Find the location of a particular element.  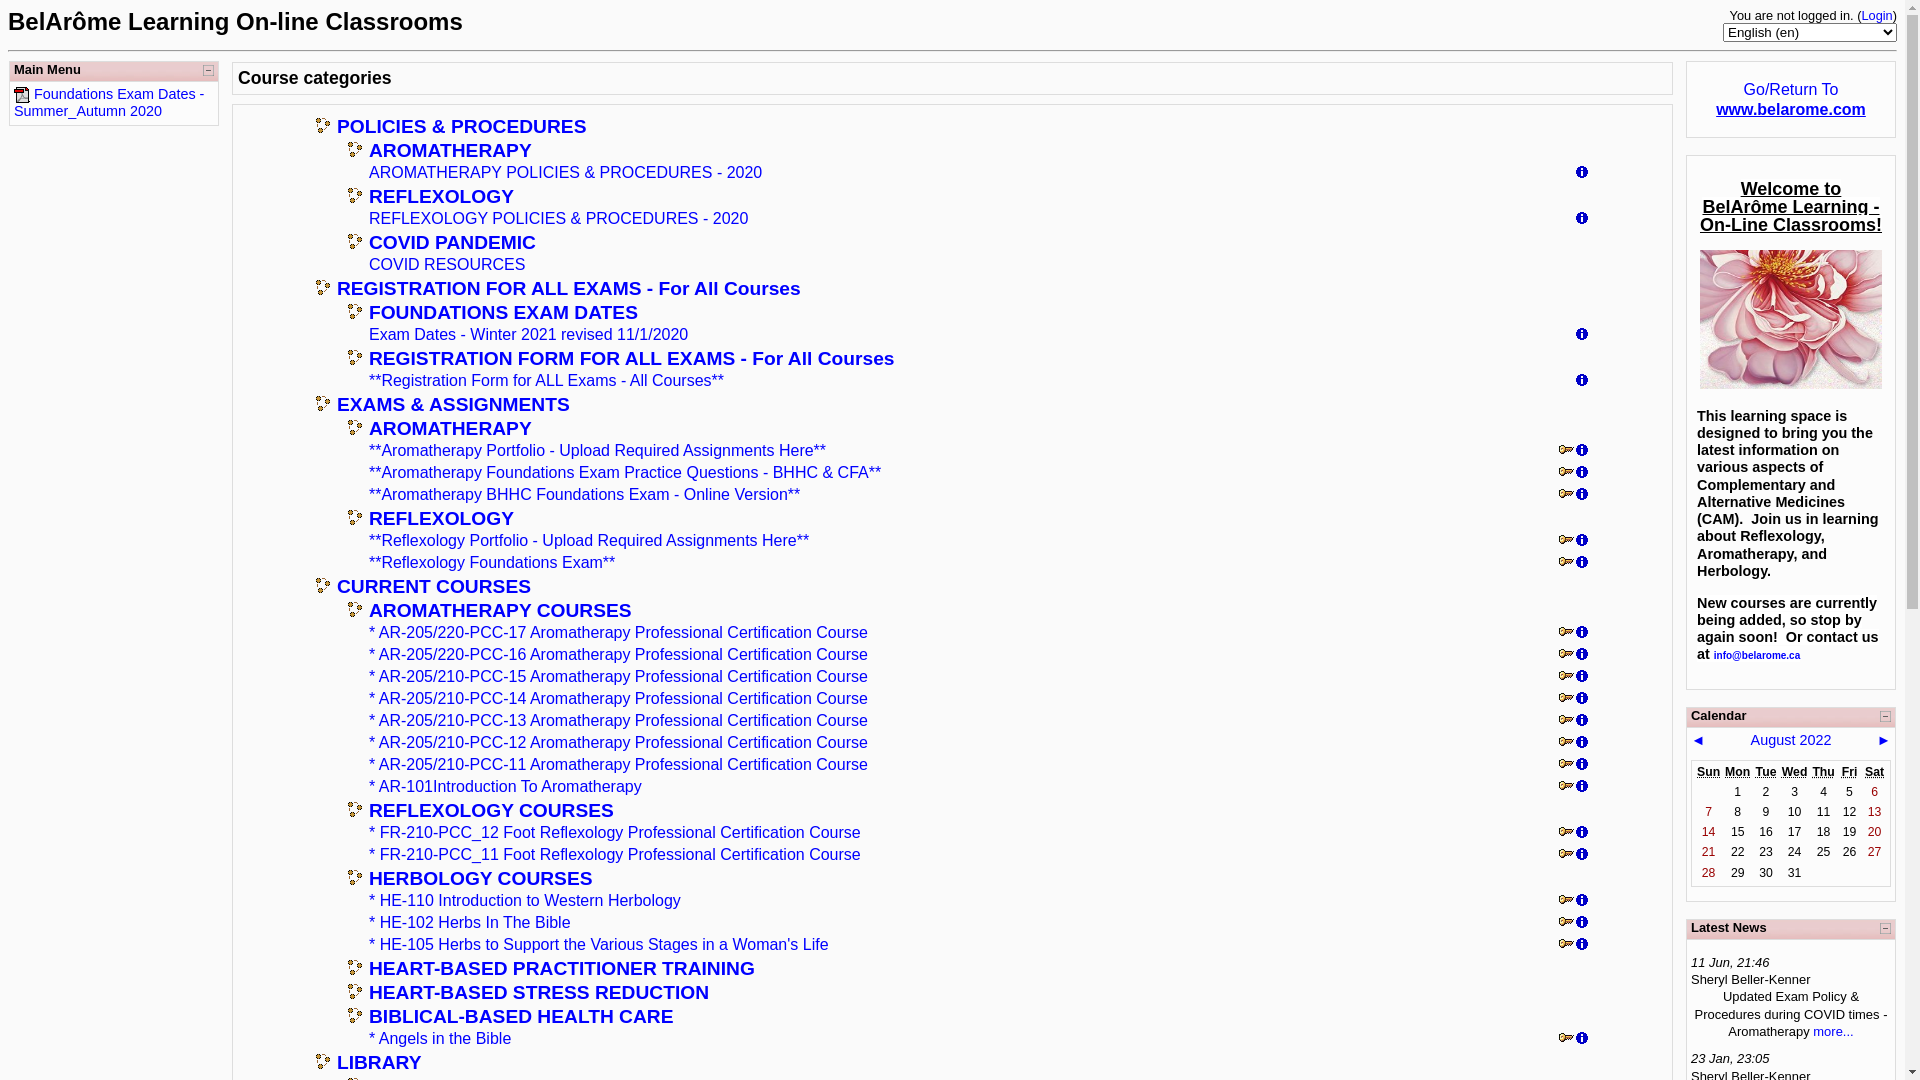

AROMATHERAPY POLICIES & PROCEDURES - 2020 is located at coordinates (566, 172).